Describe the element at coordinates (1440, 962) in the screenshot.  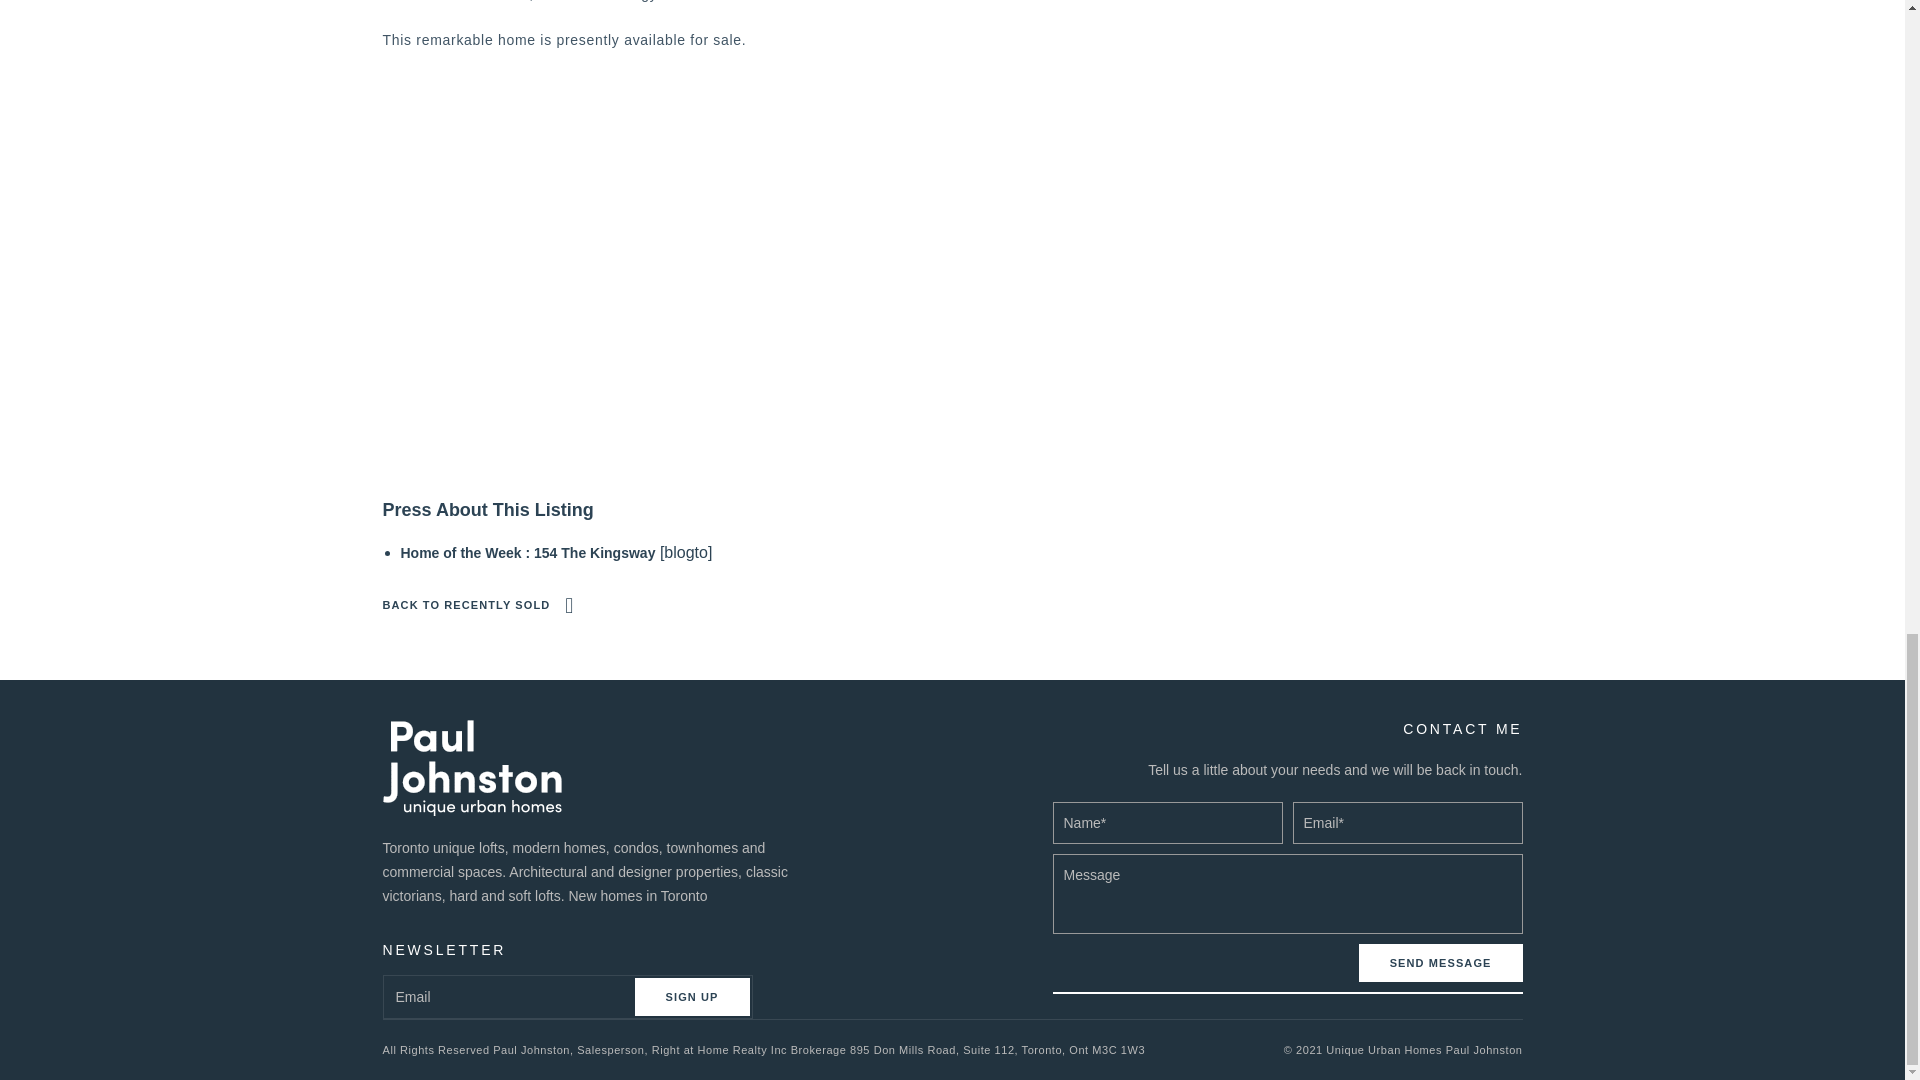
I see `Send message` at that location.